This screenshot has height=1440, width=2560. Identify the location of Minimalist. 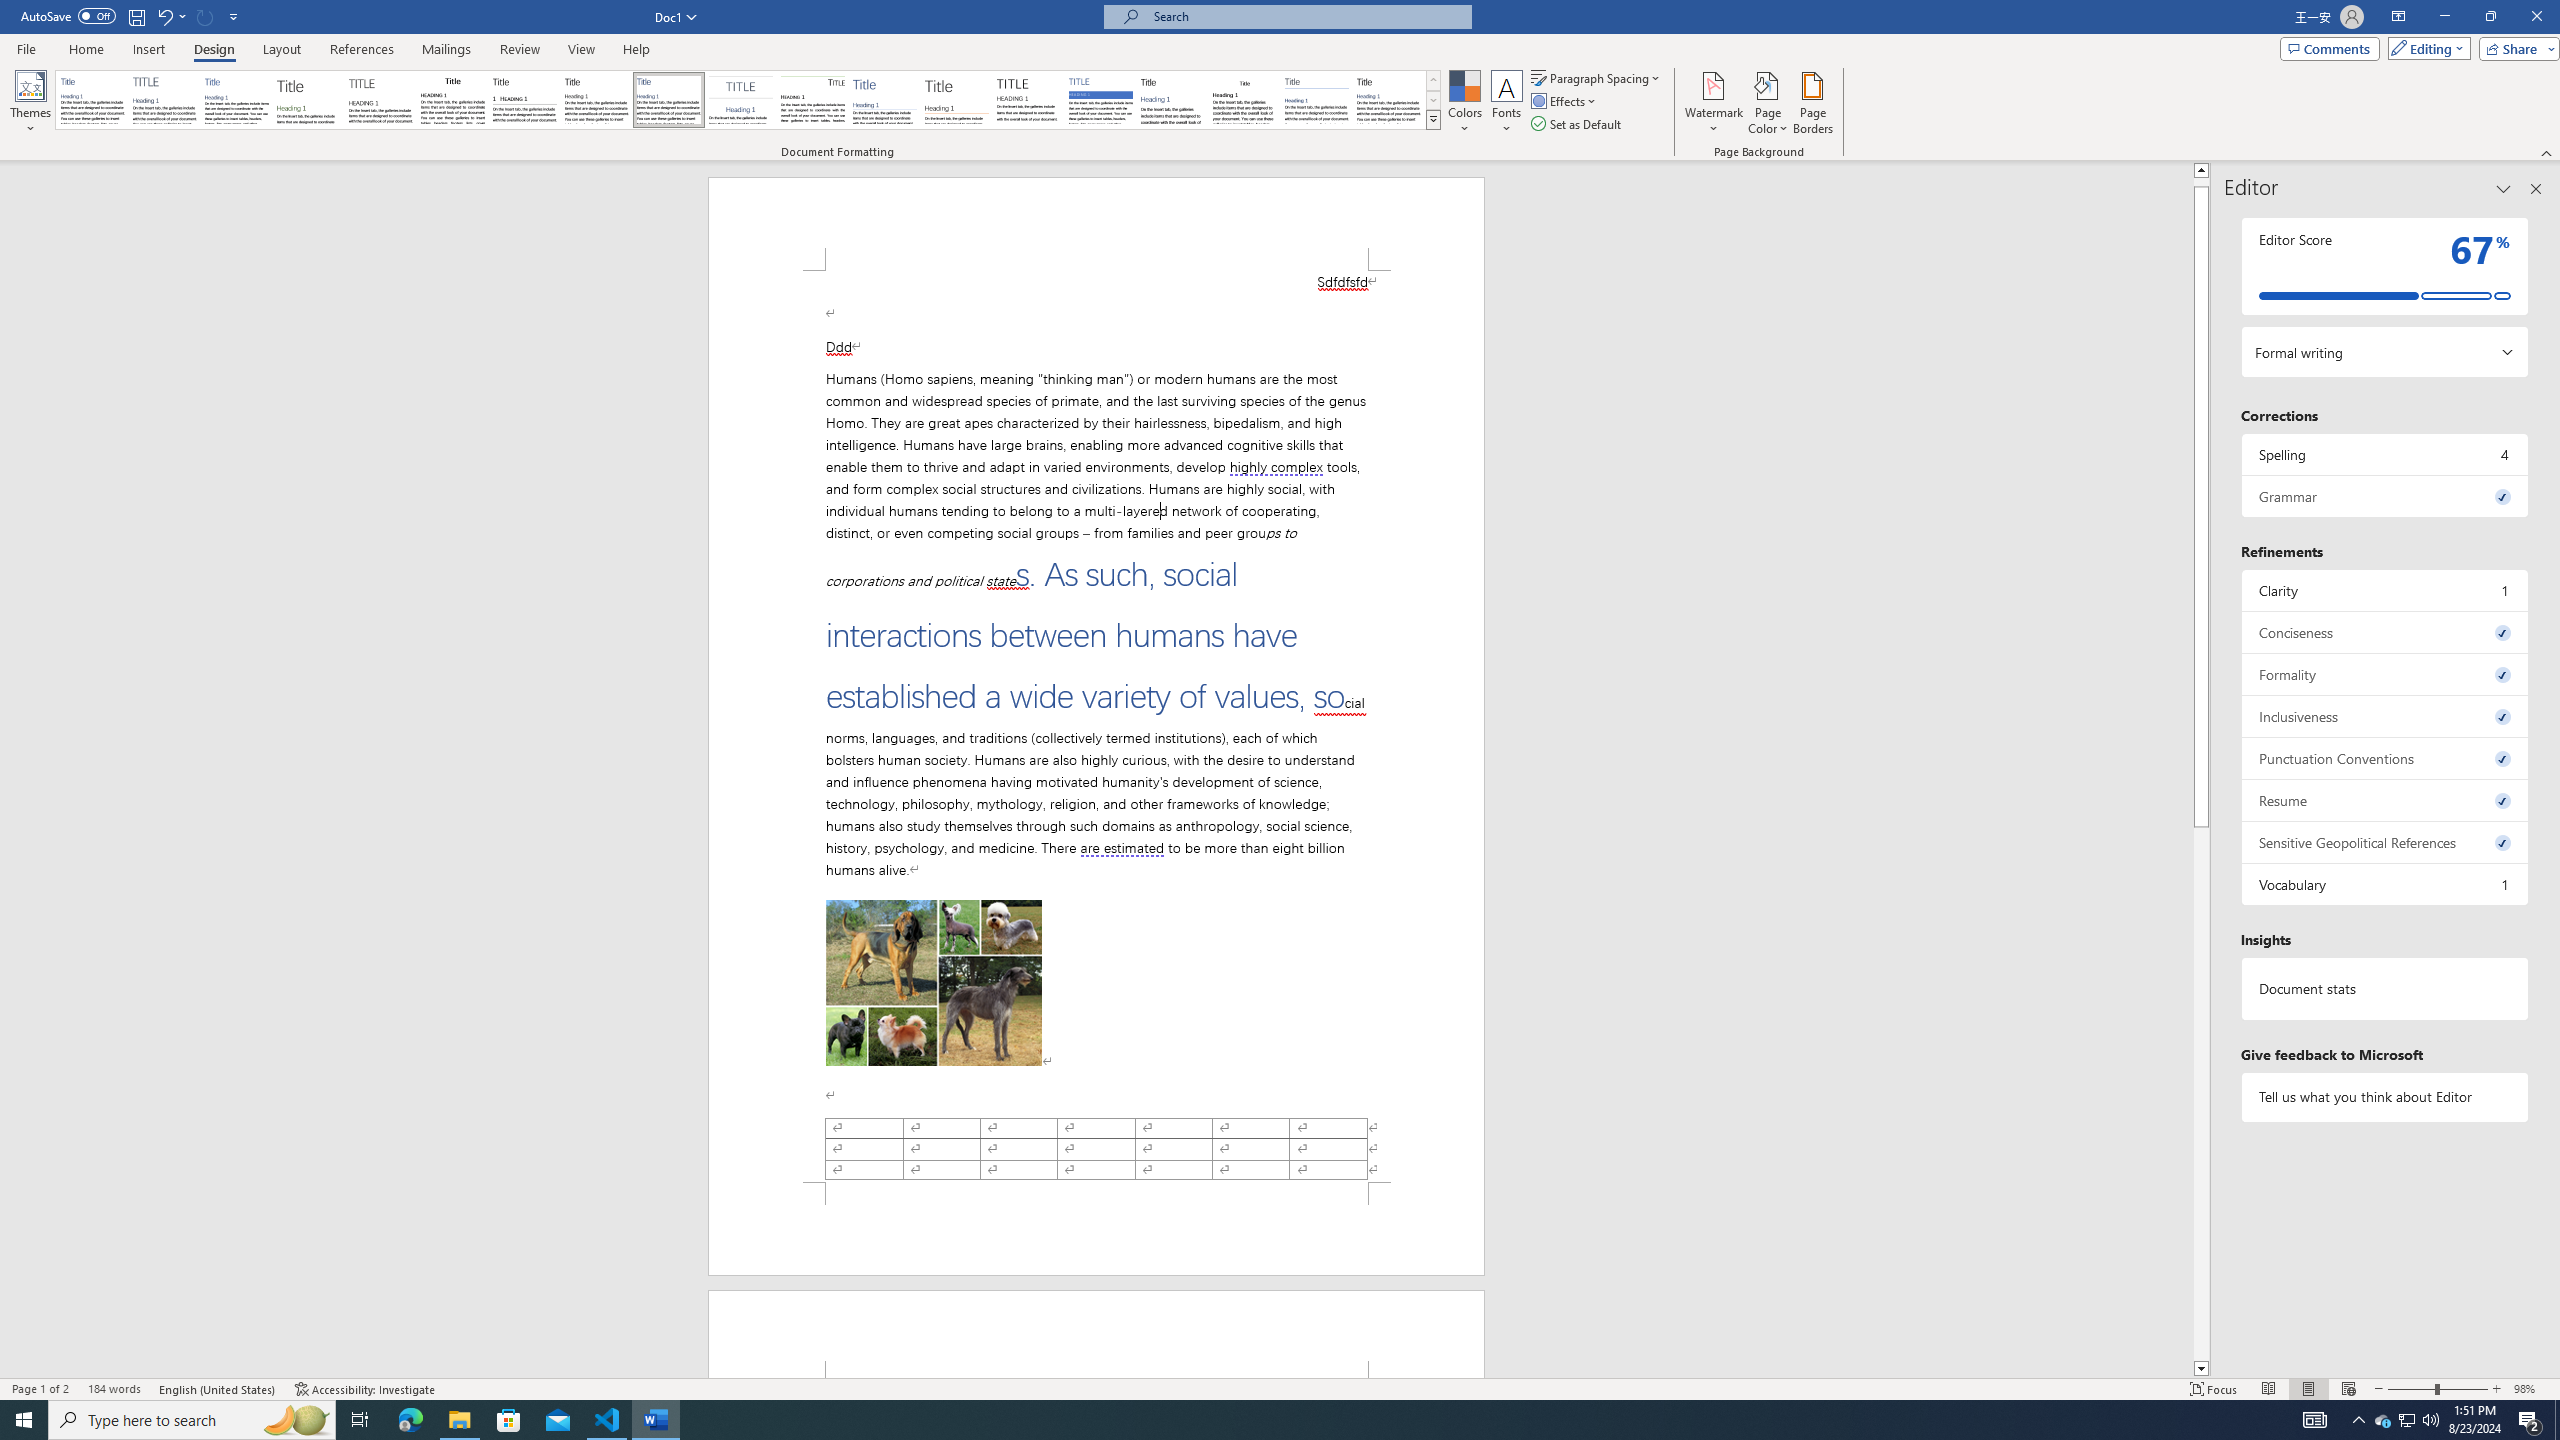
(1028, 100).